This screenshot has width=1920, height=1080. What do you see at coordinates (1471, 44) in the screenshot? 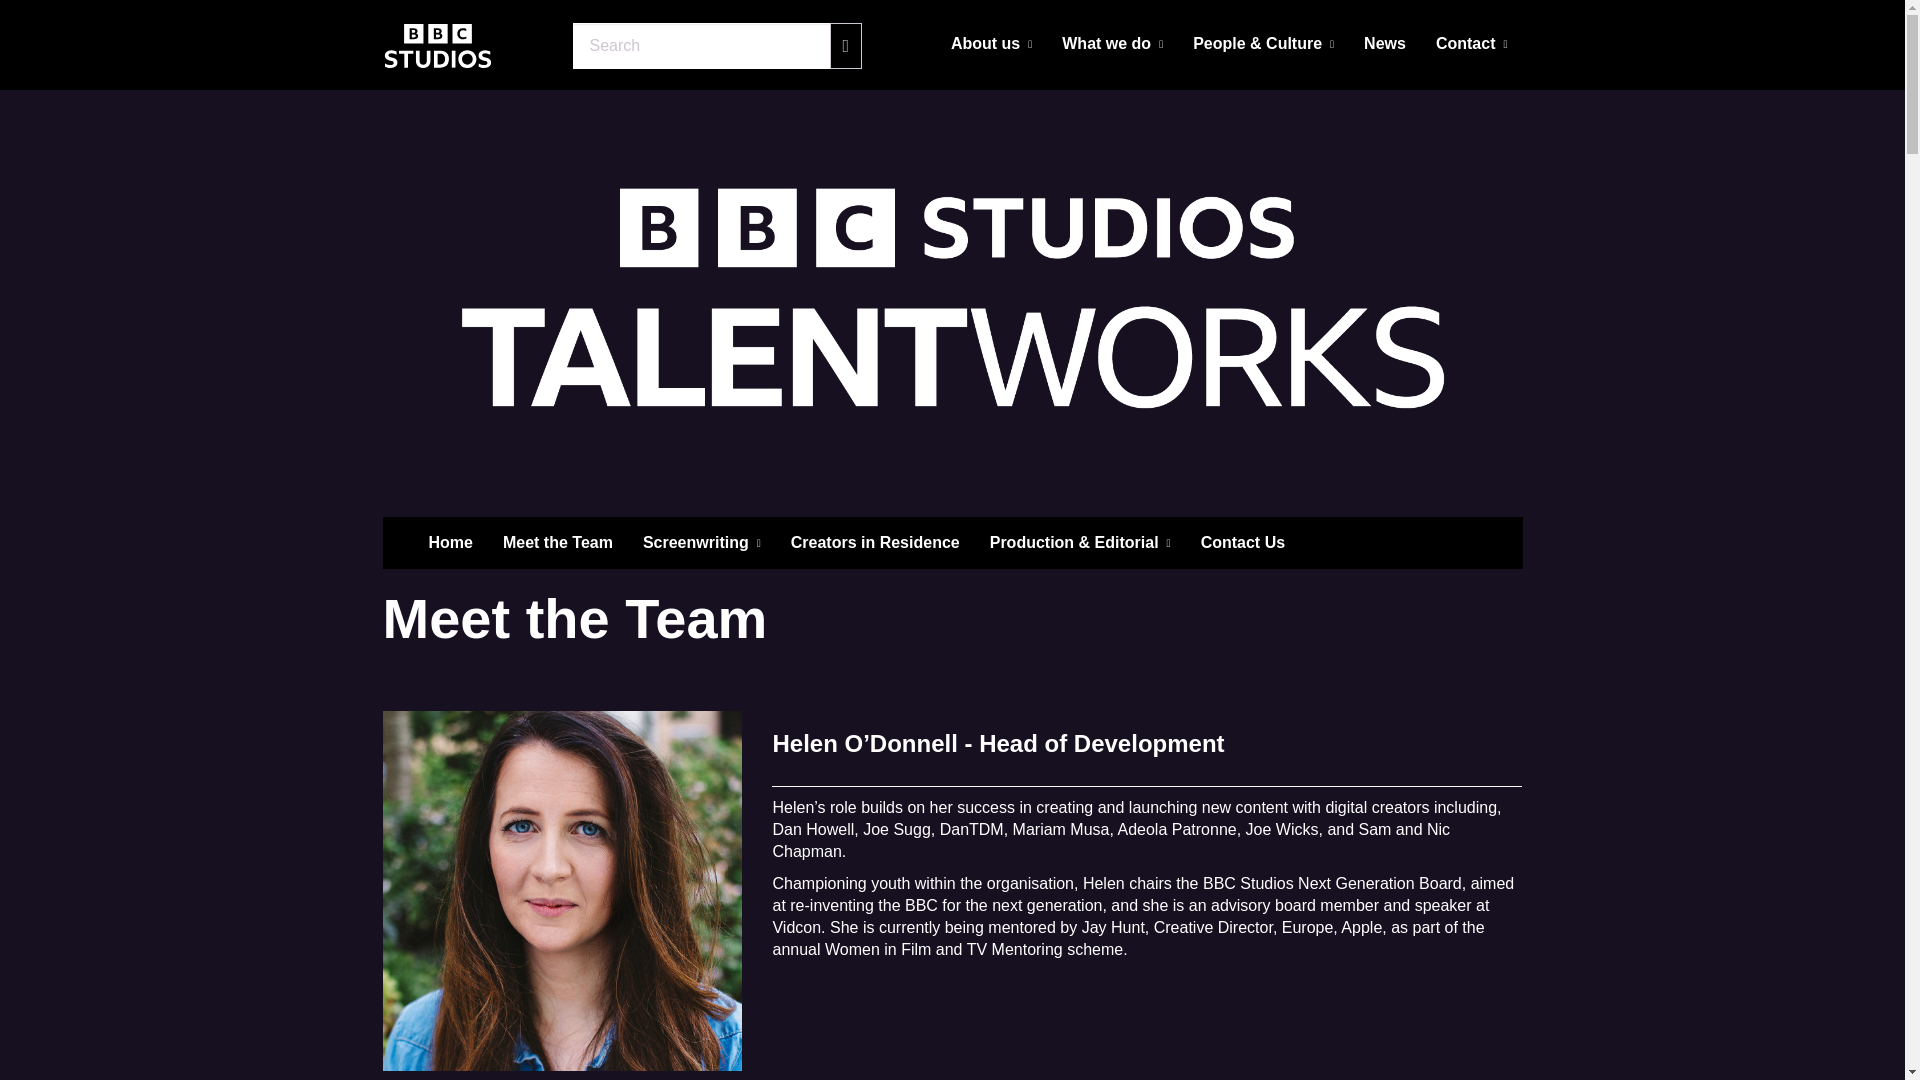
I see `Contact` at bounding box center [1471, 44].